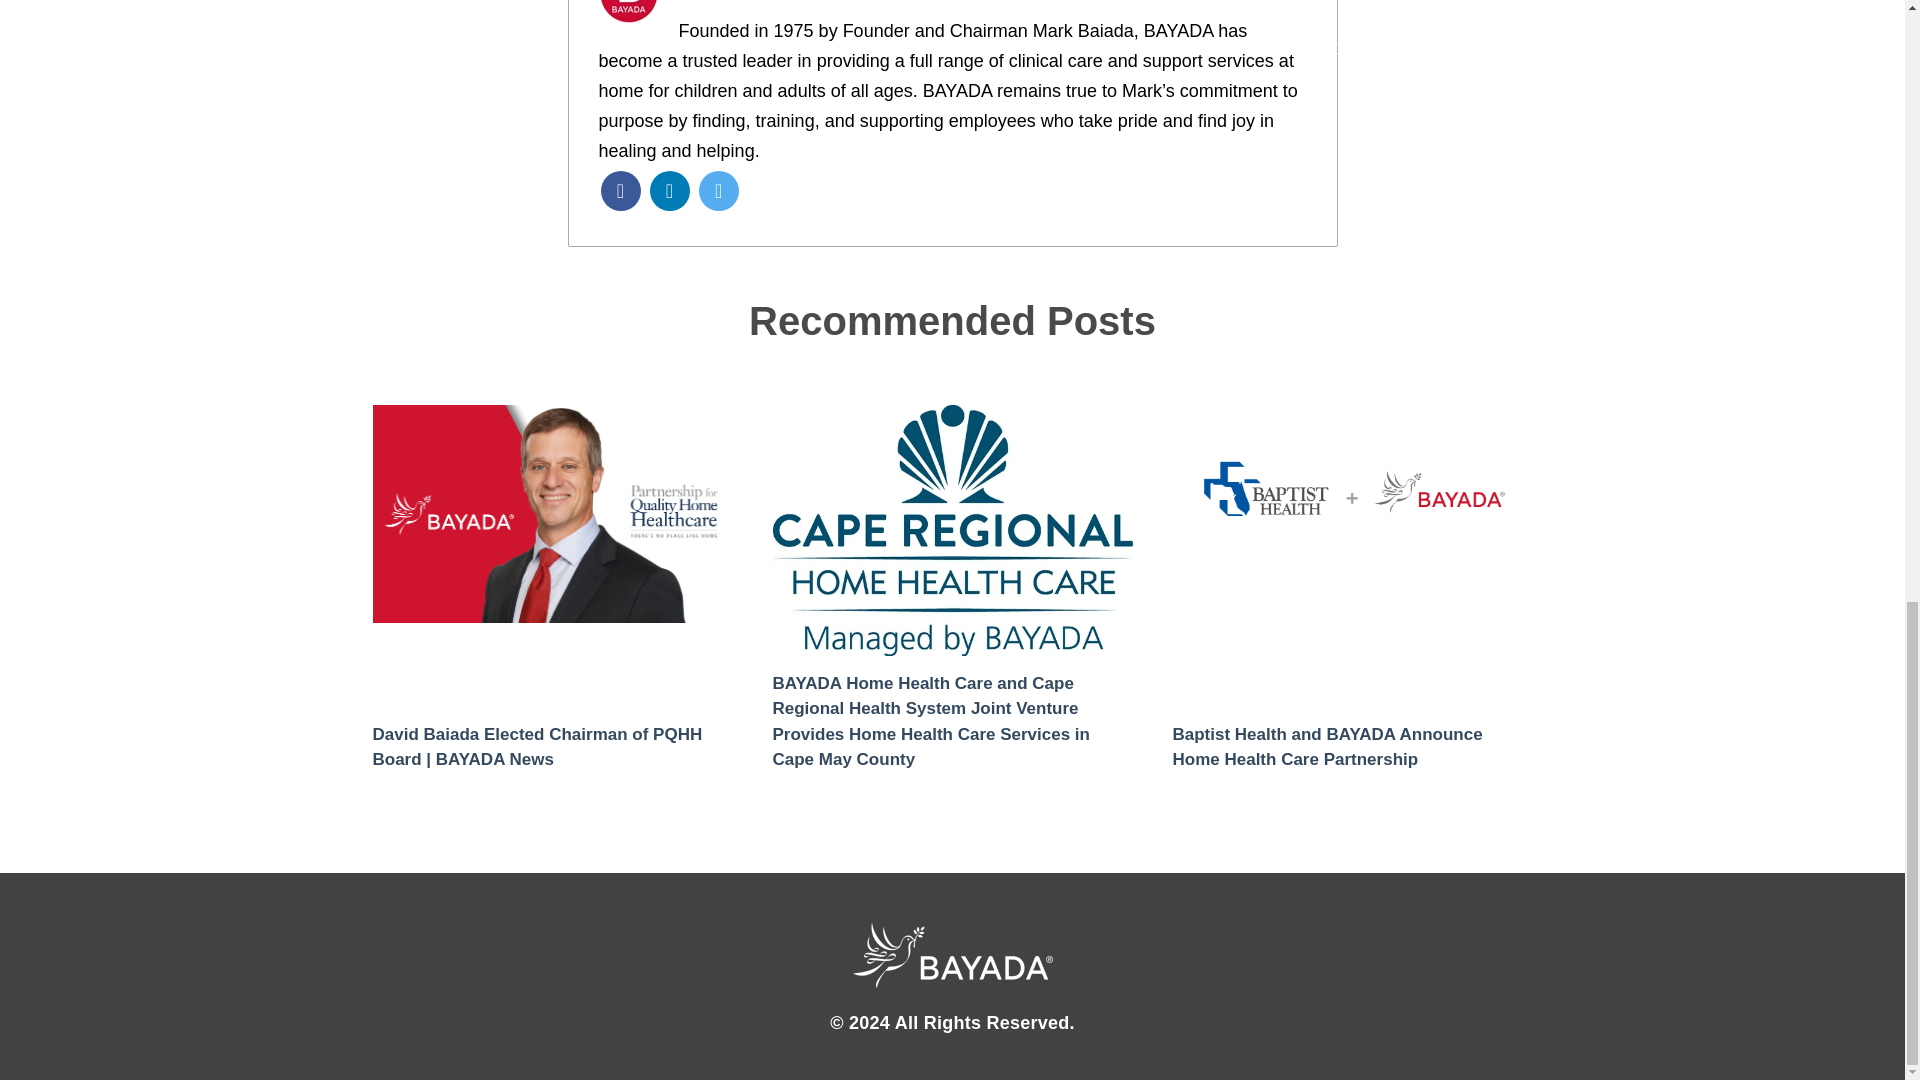 This screenshot has width=1920, height=1080. What do you see at coordinates (818, 18) in the screenshot?
I see `BAYADA Communications Office` at bounding box center [818, 18].